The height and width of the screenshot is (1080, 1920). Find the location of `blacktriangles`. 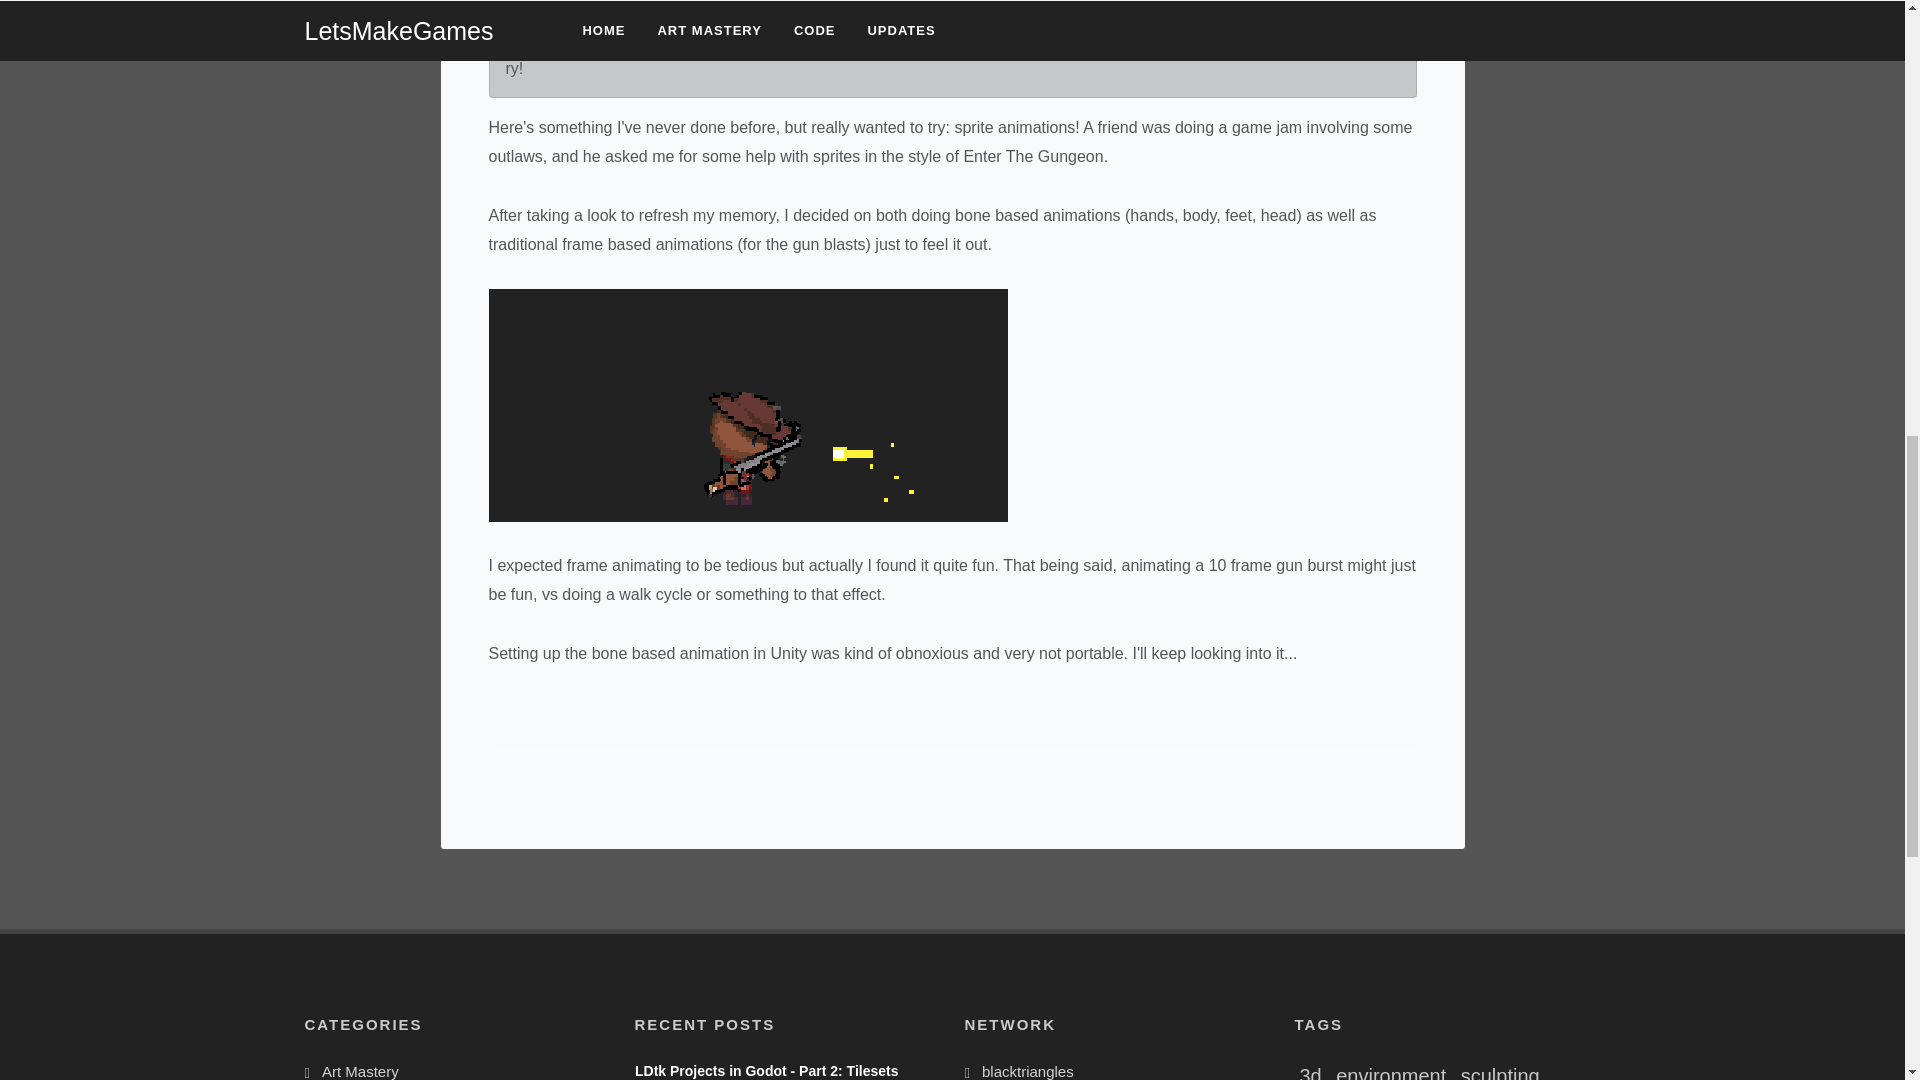

blacktriangles is located at coordinates (1023, 1070).